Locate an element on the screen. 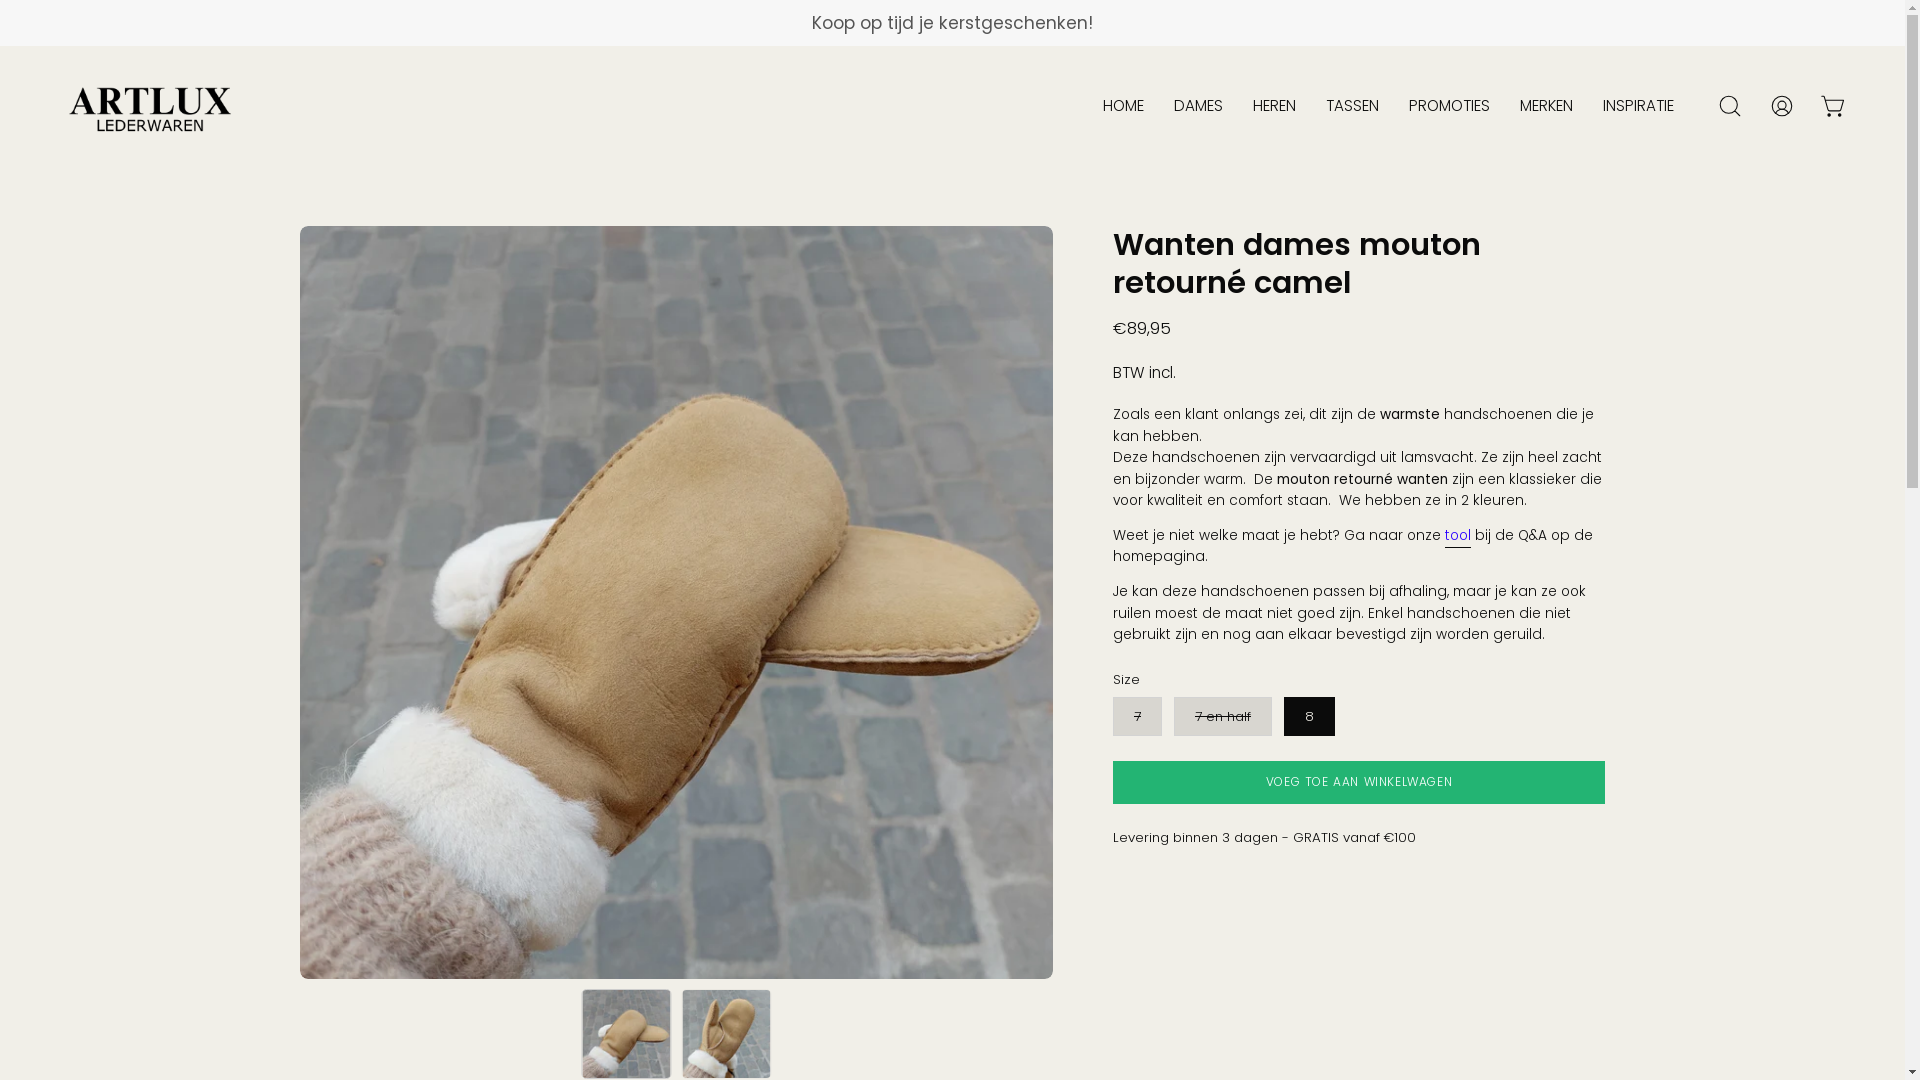  Open afbeelding is located at coordinates (1430, 602).